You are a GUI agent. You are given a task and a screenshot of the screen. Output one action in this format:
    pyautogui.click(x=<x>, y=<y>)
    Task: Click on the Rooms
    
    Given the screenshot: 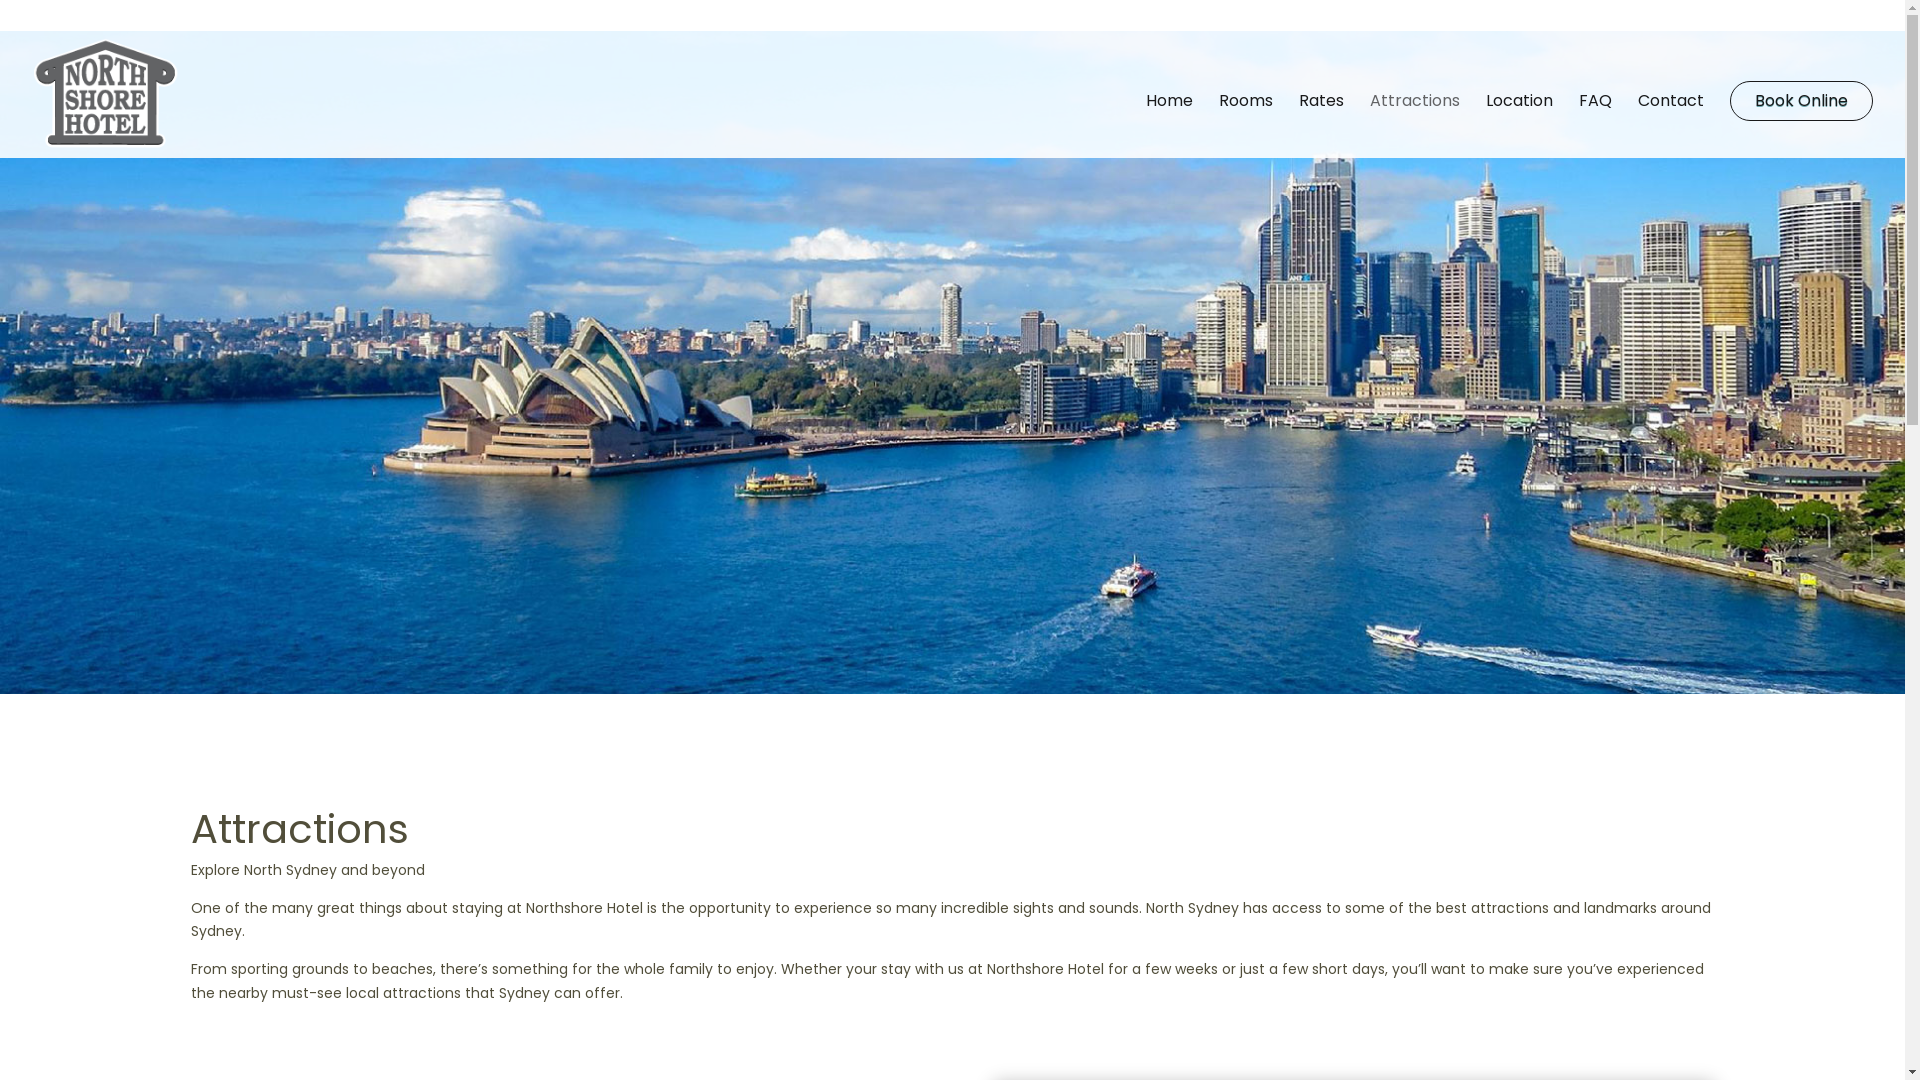 What is the action you would take?
    pyautogui.click(x=1246, y=126)
    